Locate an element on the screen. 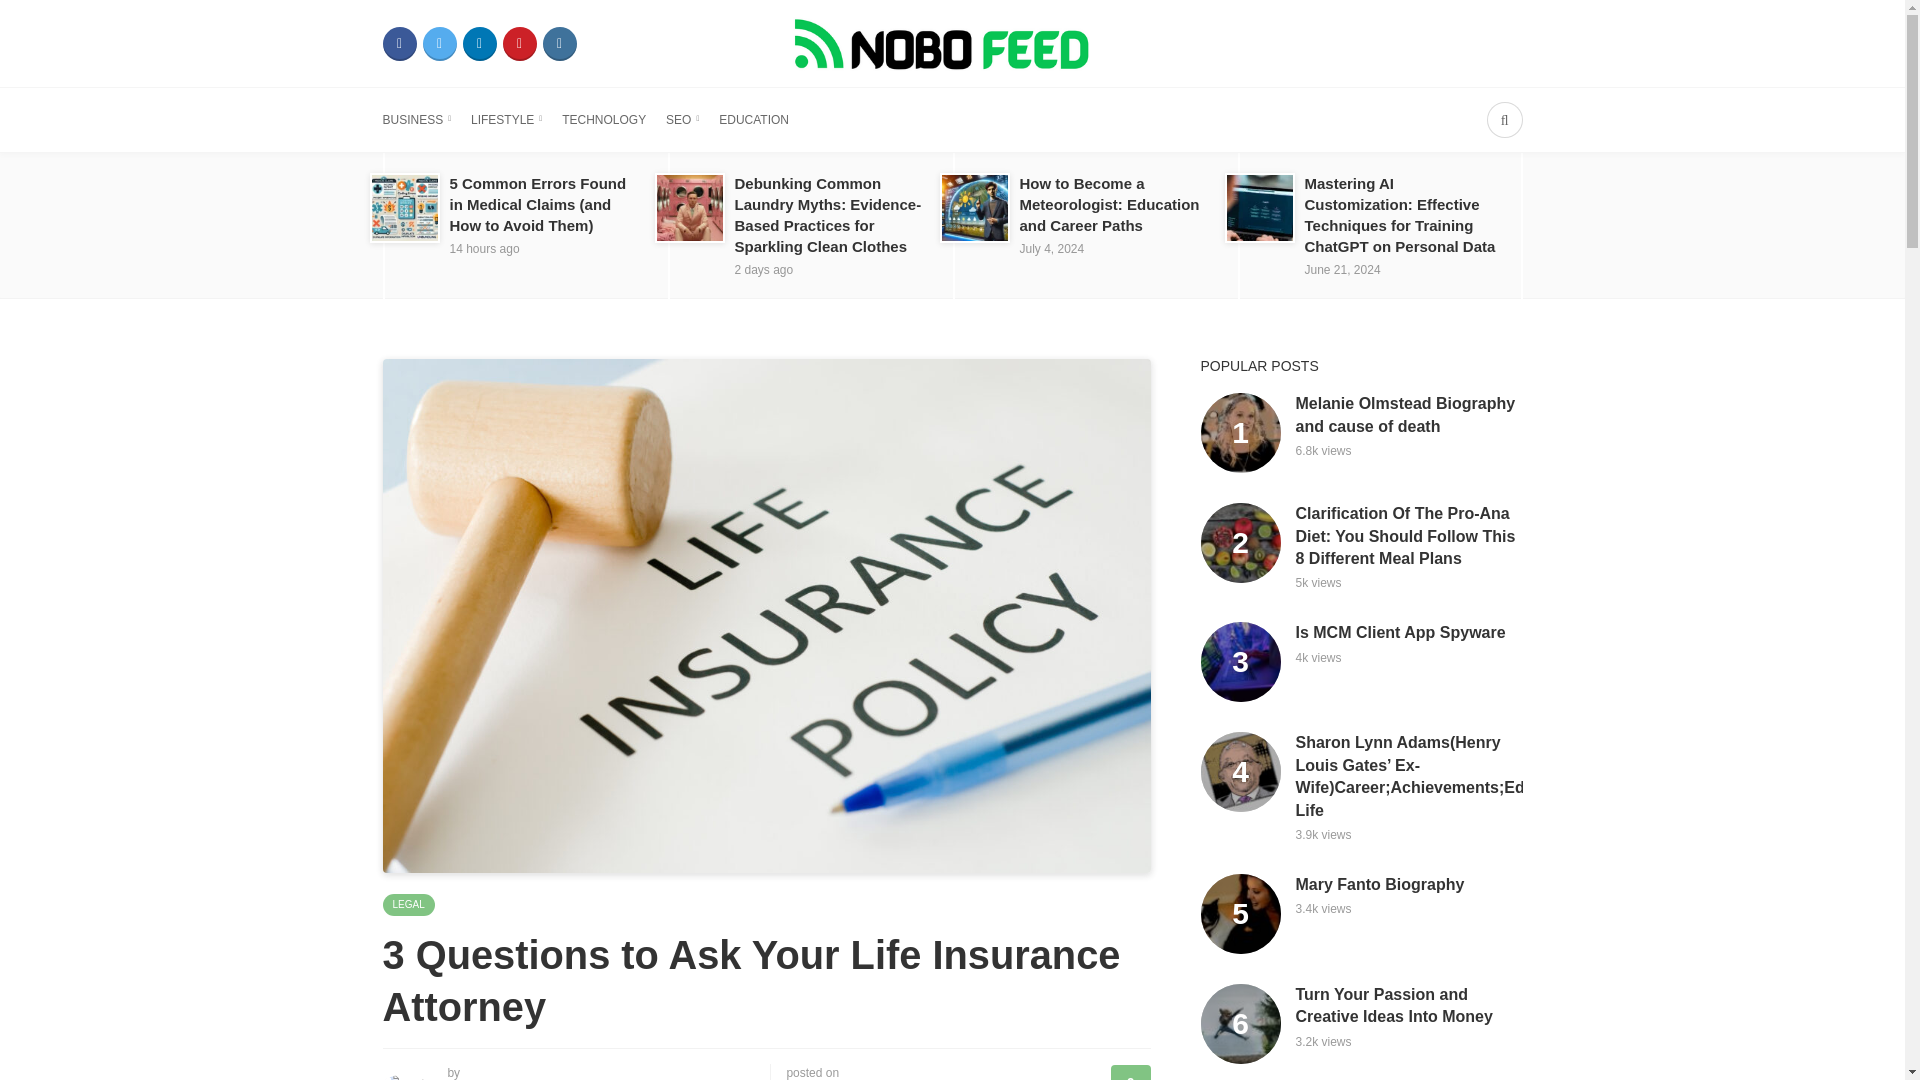  TECHNOLOGY is located at coordinates (604, 120).